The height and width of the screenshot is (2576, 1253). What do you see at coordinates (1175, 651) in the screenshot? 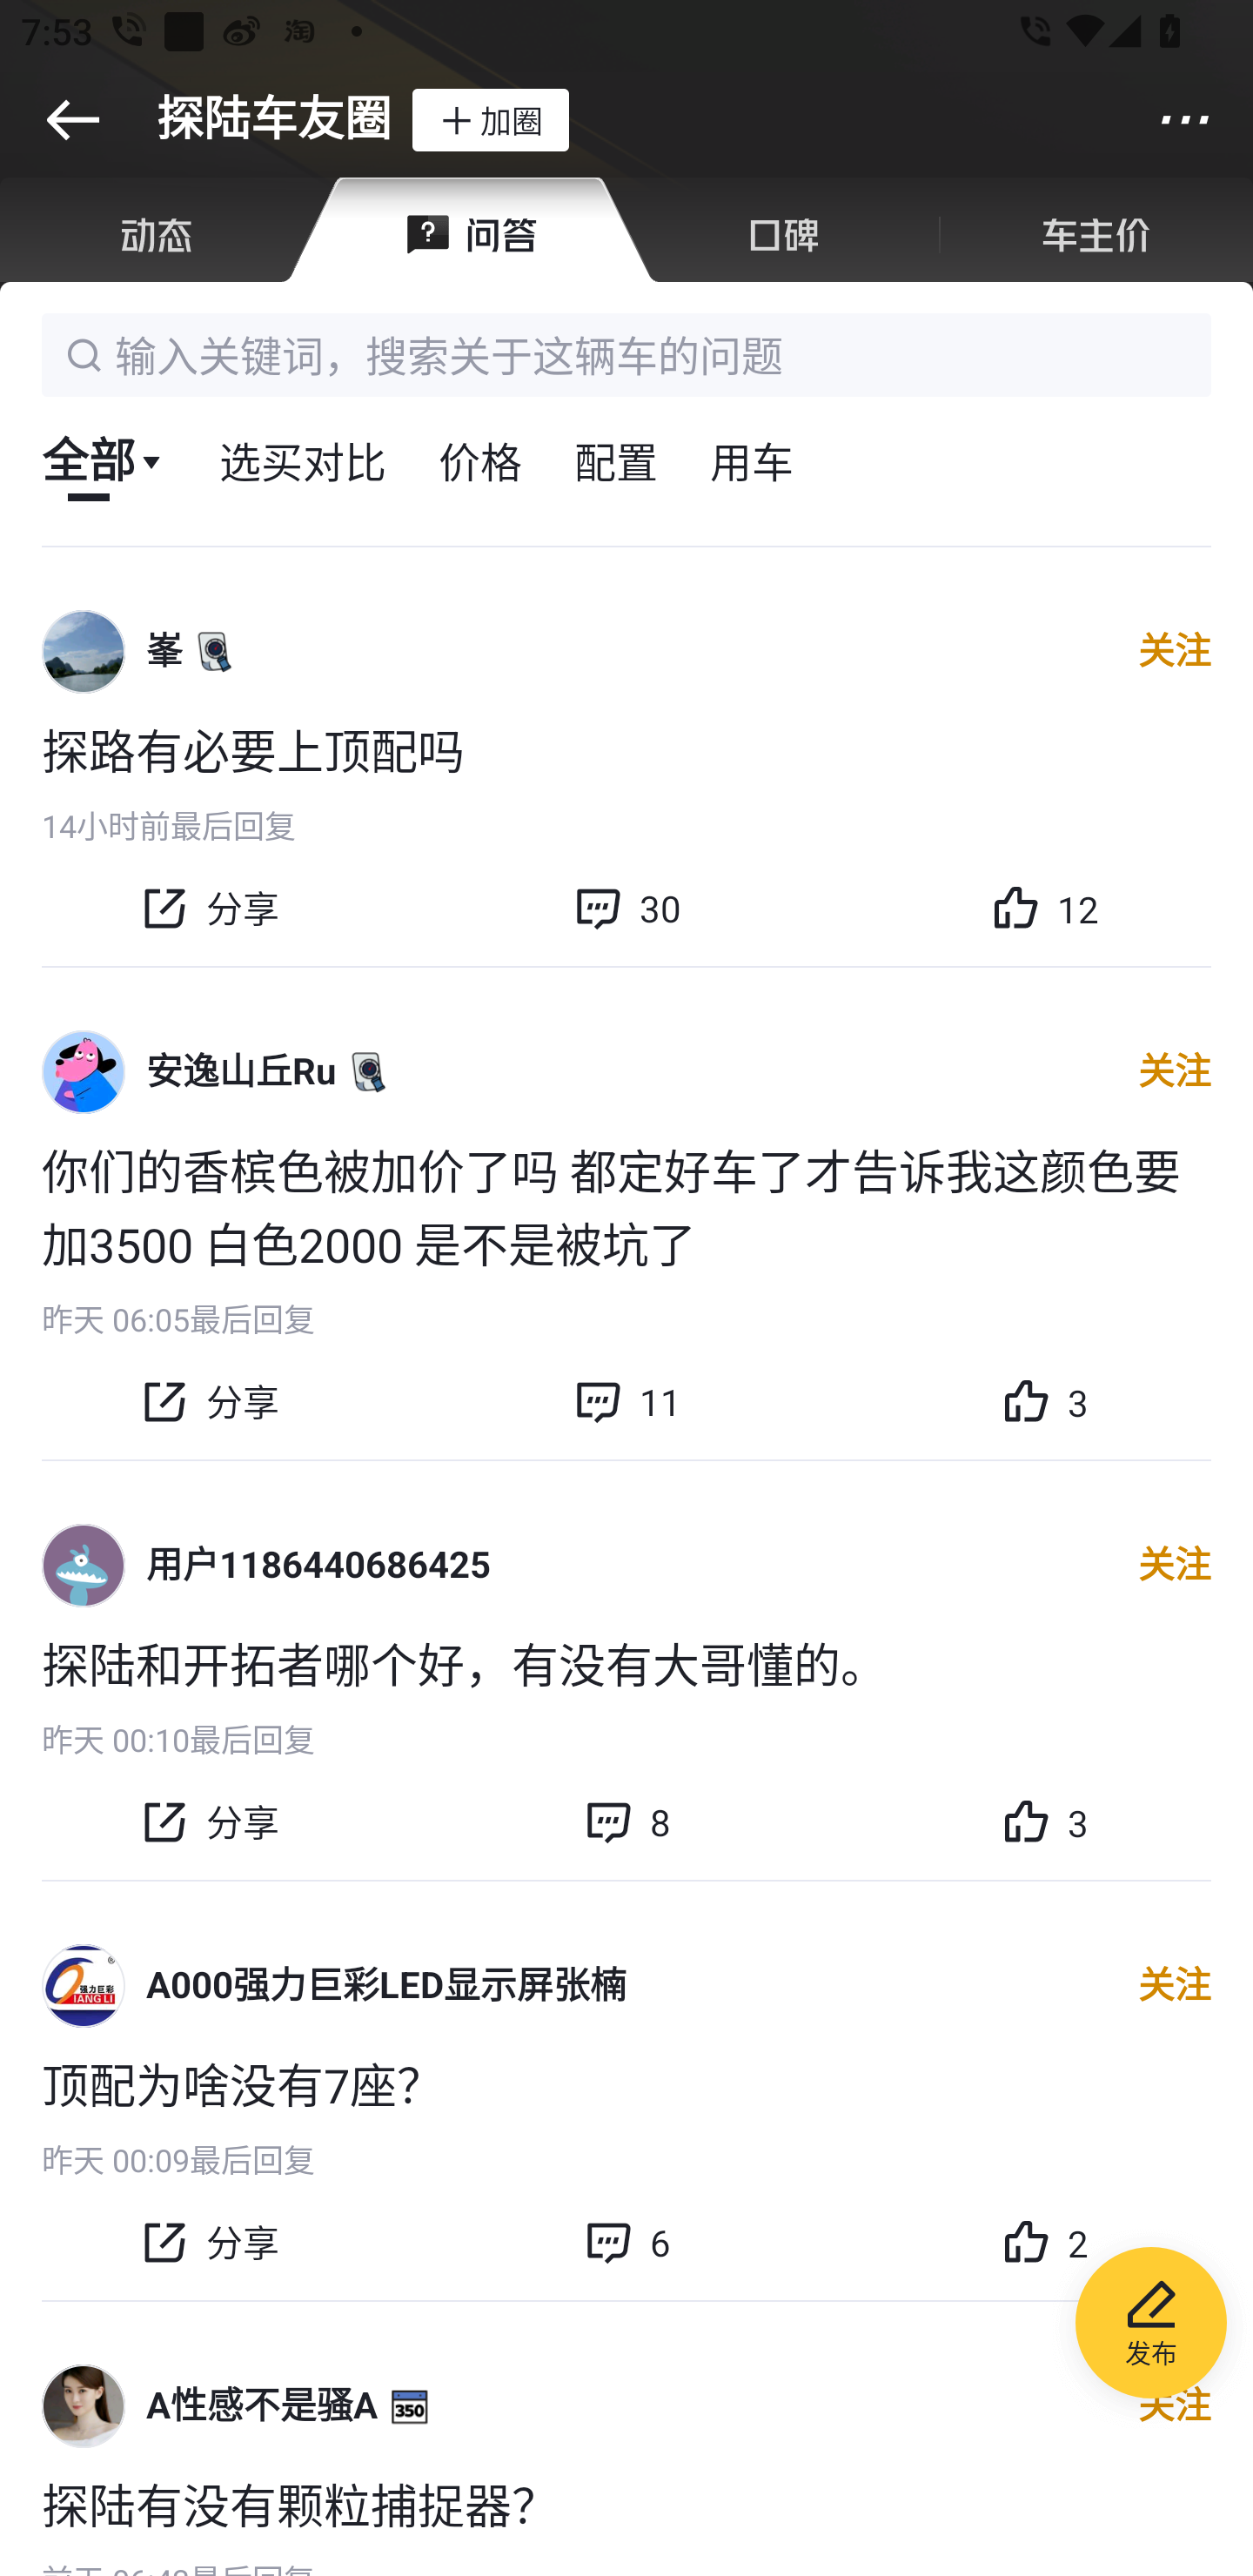
I see `关注` at bounding box center [1175, 651].